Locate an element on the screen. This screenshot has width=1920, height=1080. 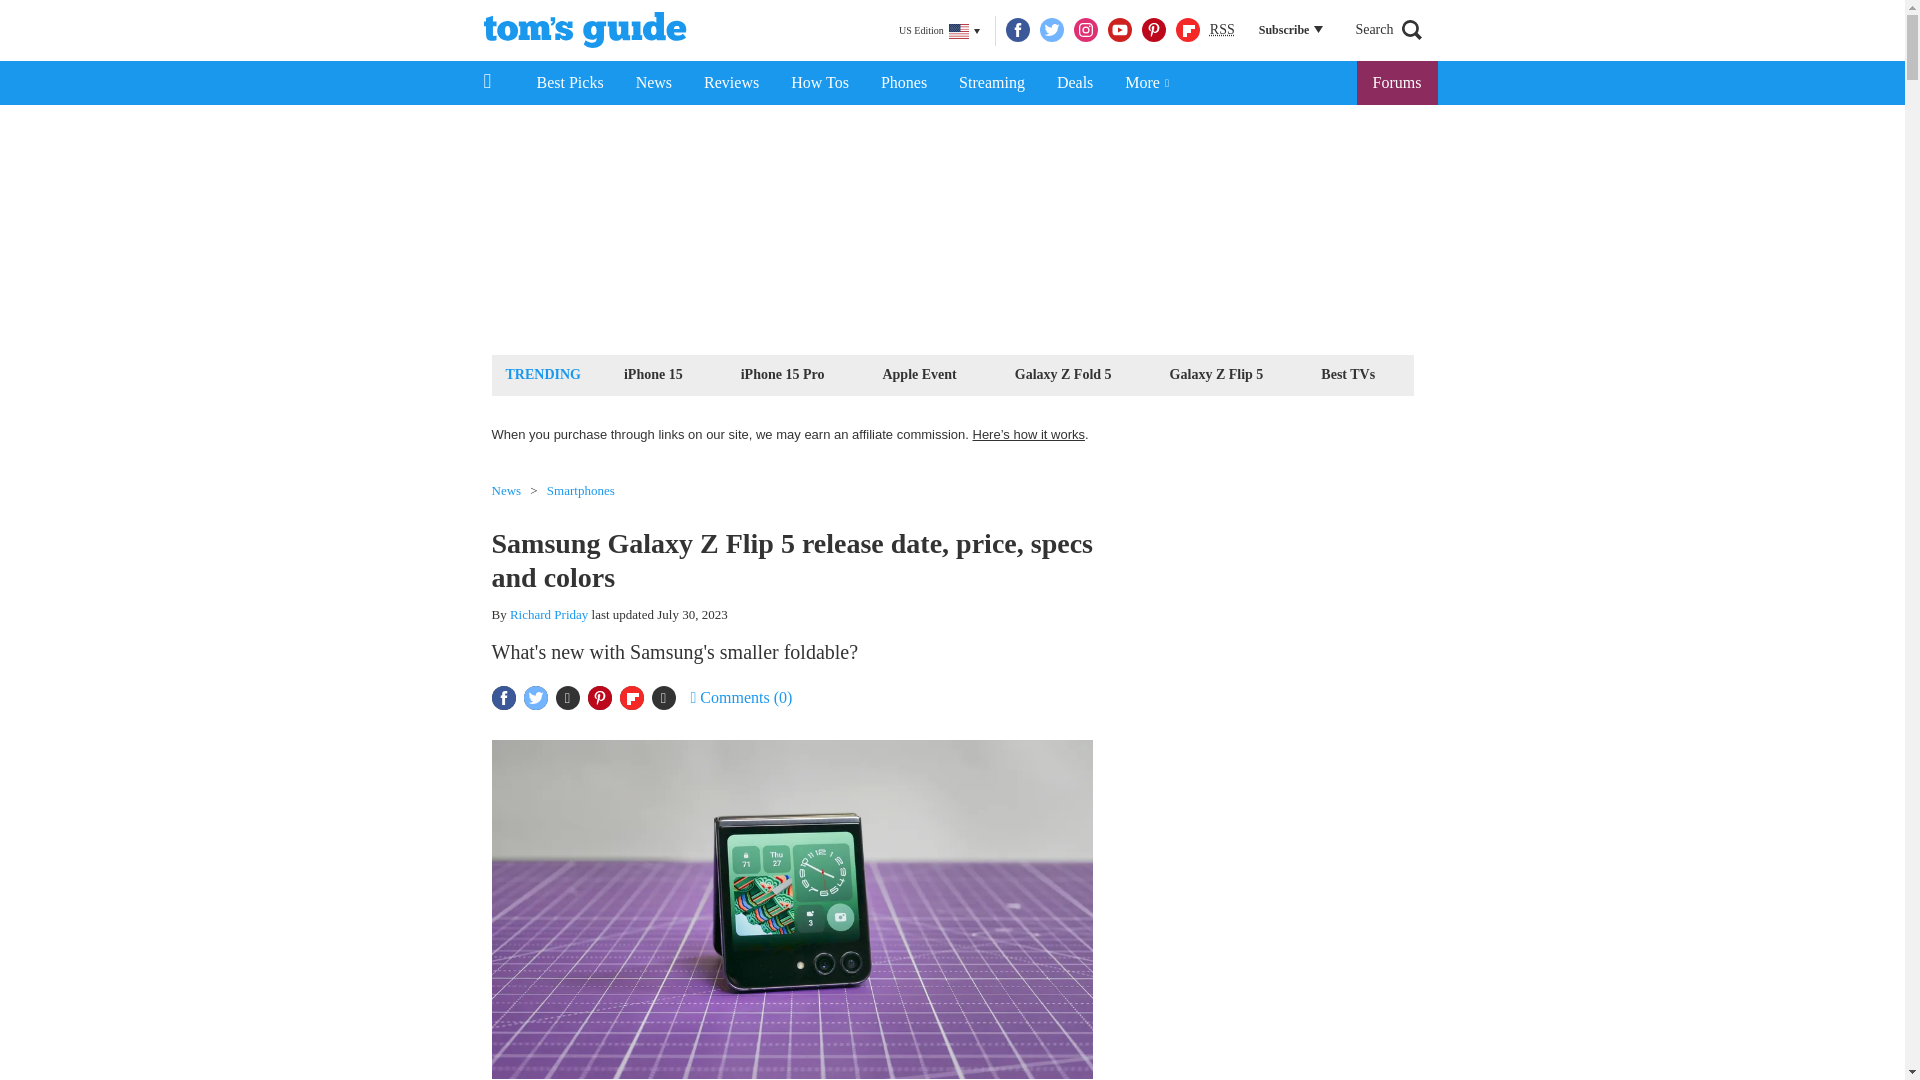
Best Picks is located at coordinates (569, 82).